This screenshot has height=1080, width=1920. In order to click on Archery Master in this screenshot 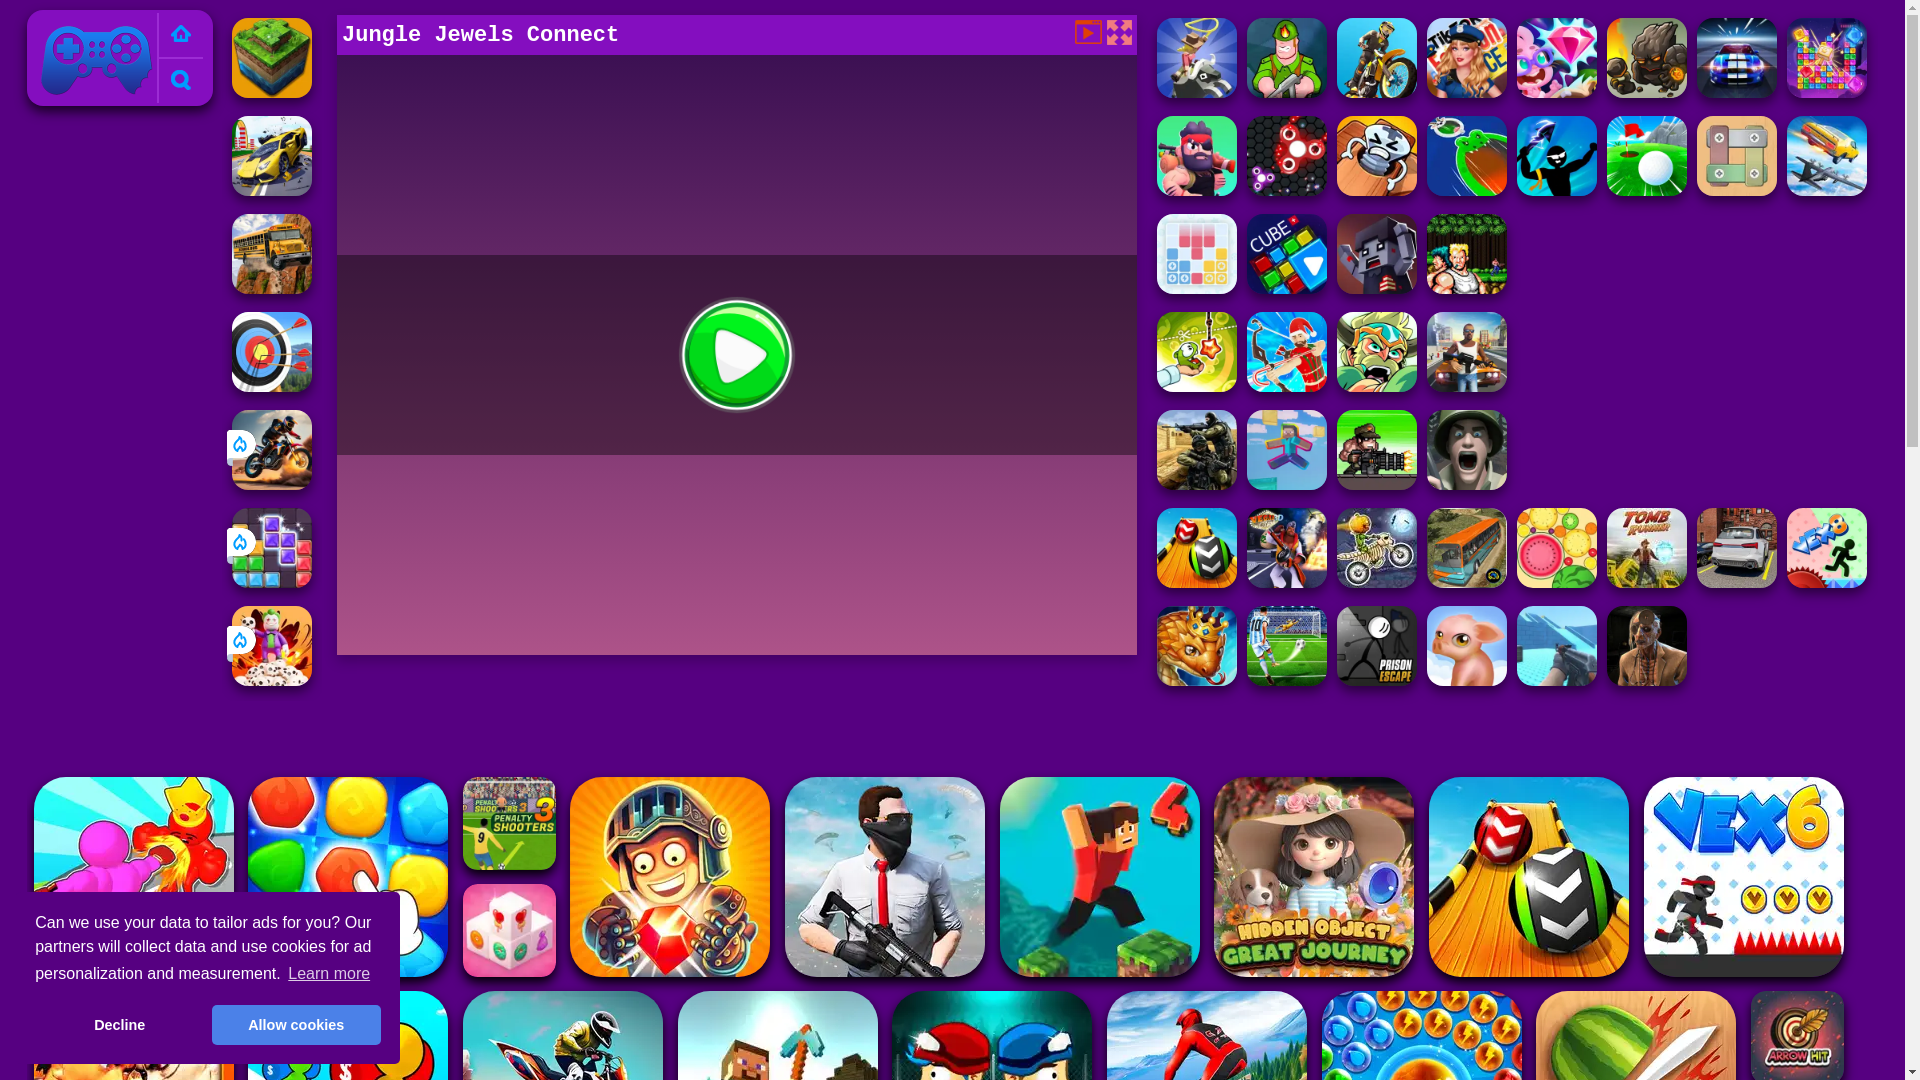, I will do `click(272, 386)`.